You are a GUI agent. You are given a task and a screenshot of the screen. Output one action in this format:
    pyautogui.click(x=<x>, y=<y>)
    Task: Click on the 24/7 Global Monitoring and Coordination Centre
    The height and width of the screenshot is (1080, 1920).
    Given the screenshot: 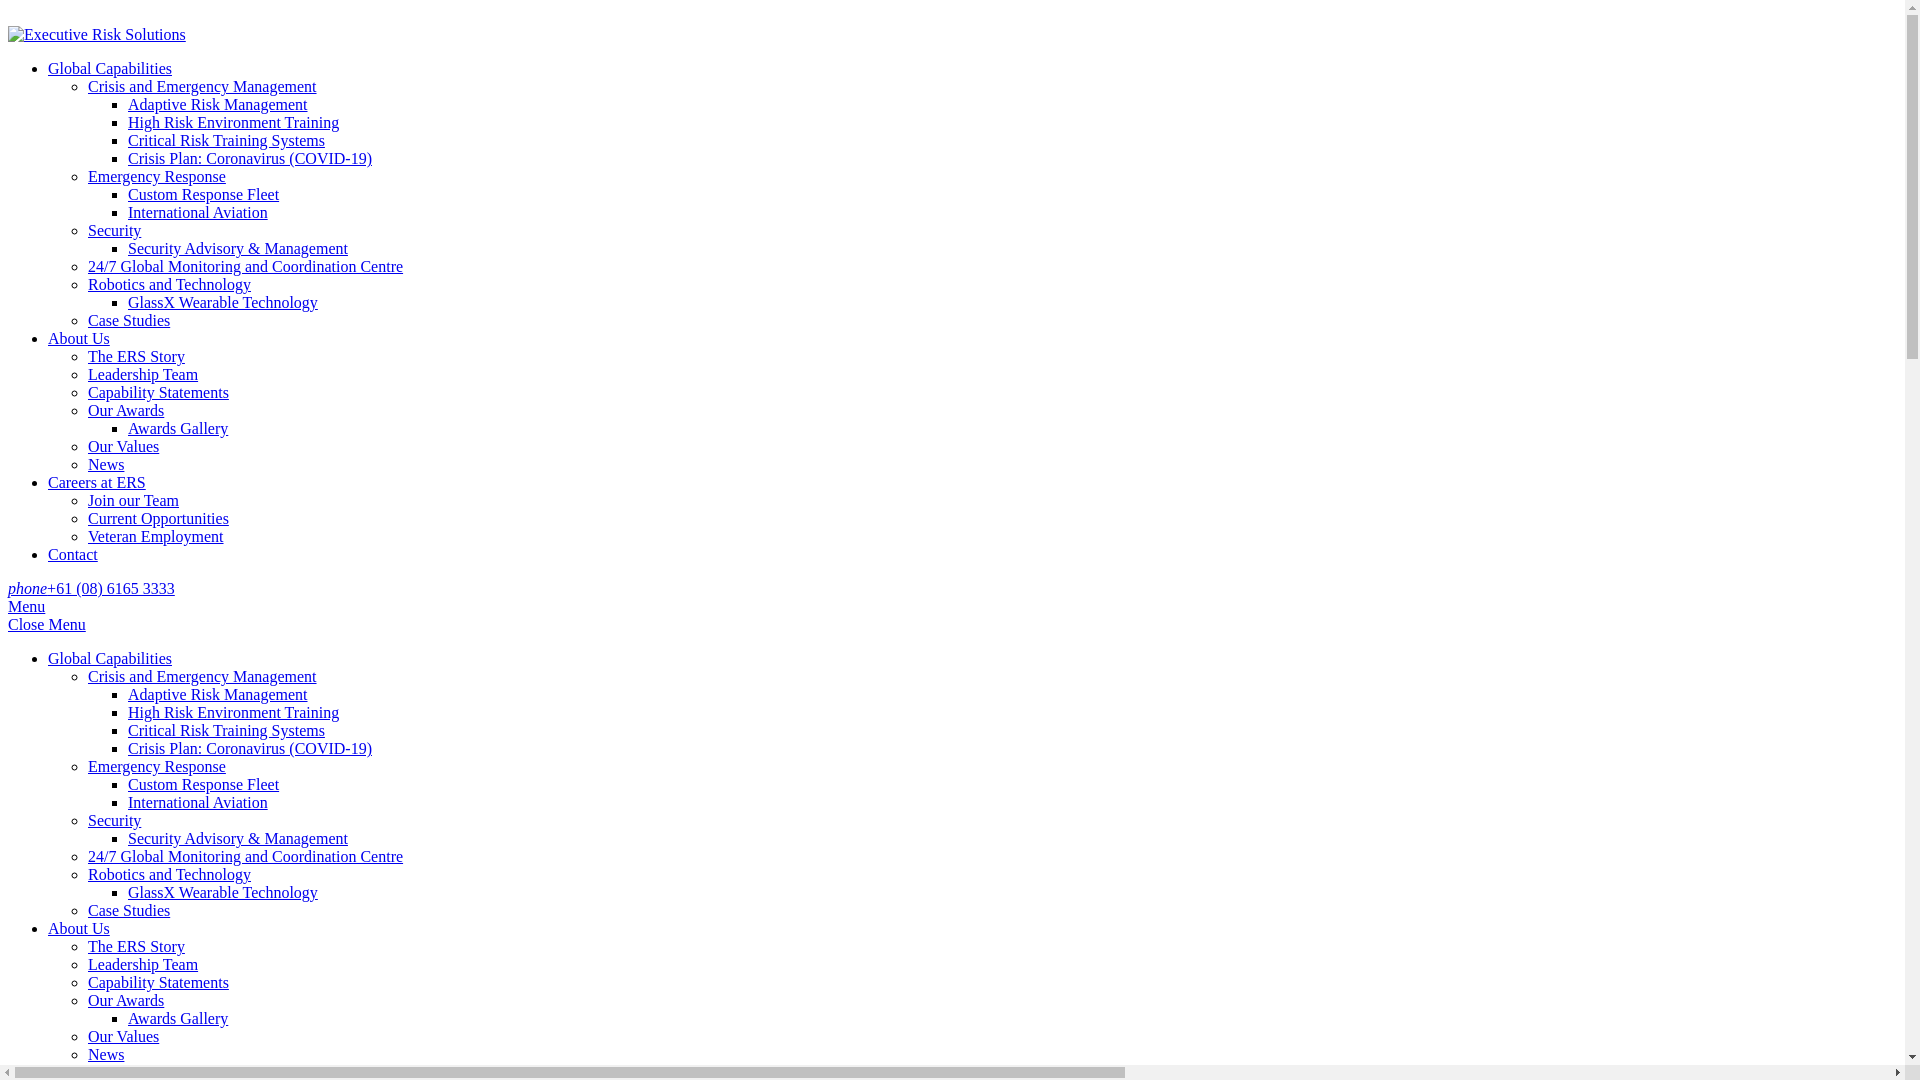 What is the action you would take?
    pyautogui.click(x=246, y=266)
    